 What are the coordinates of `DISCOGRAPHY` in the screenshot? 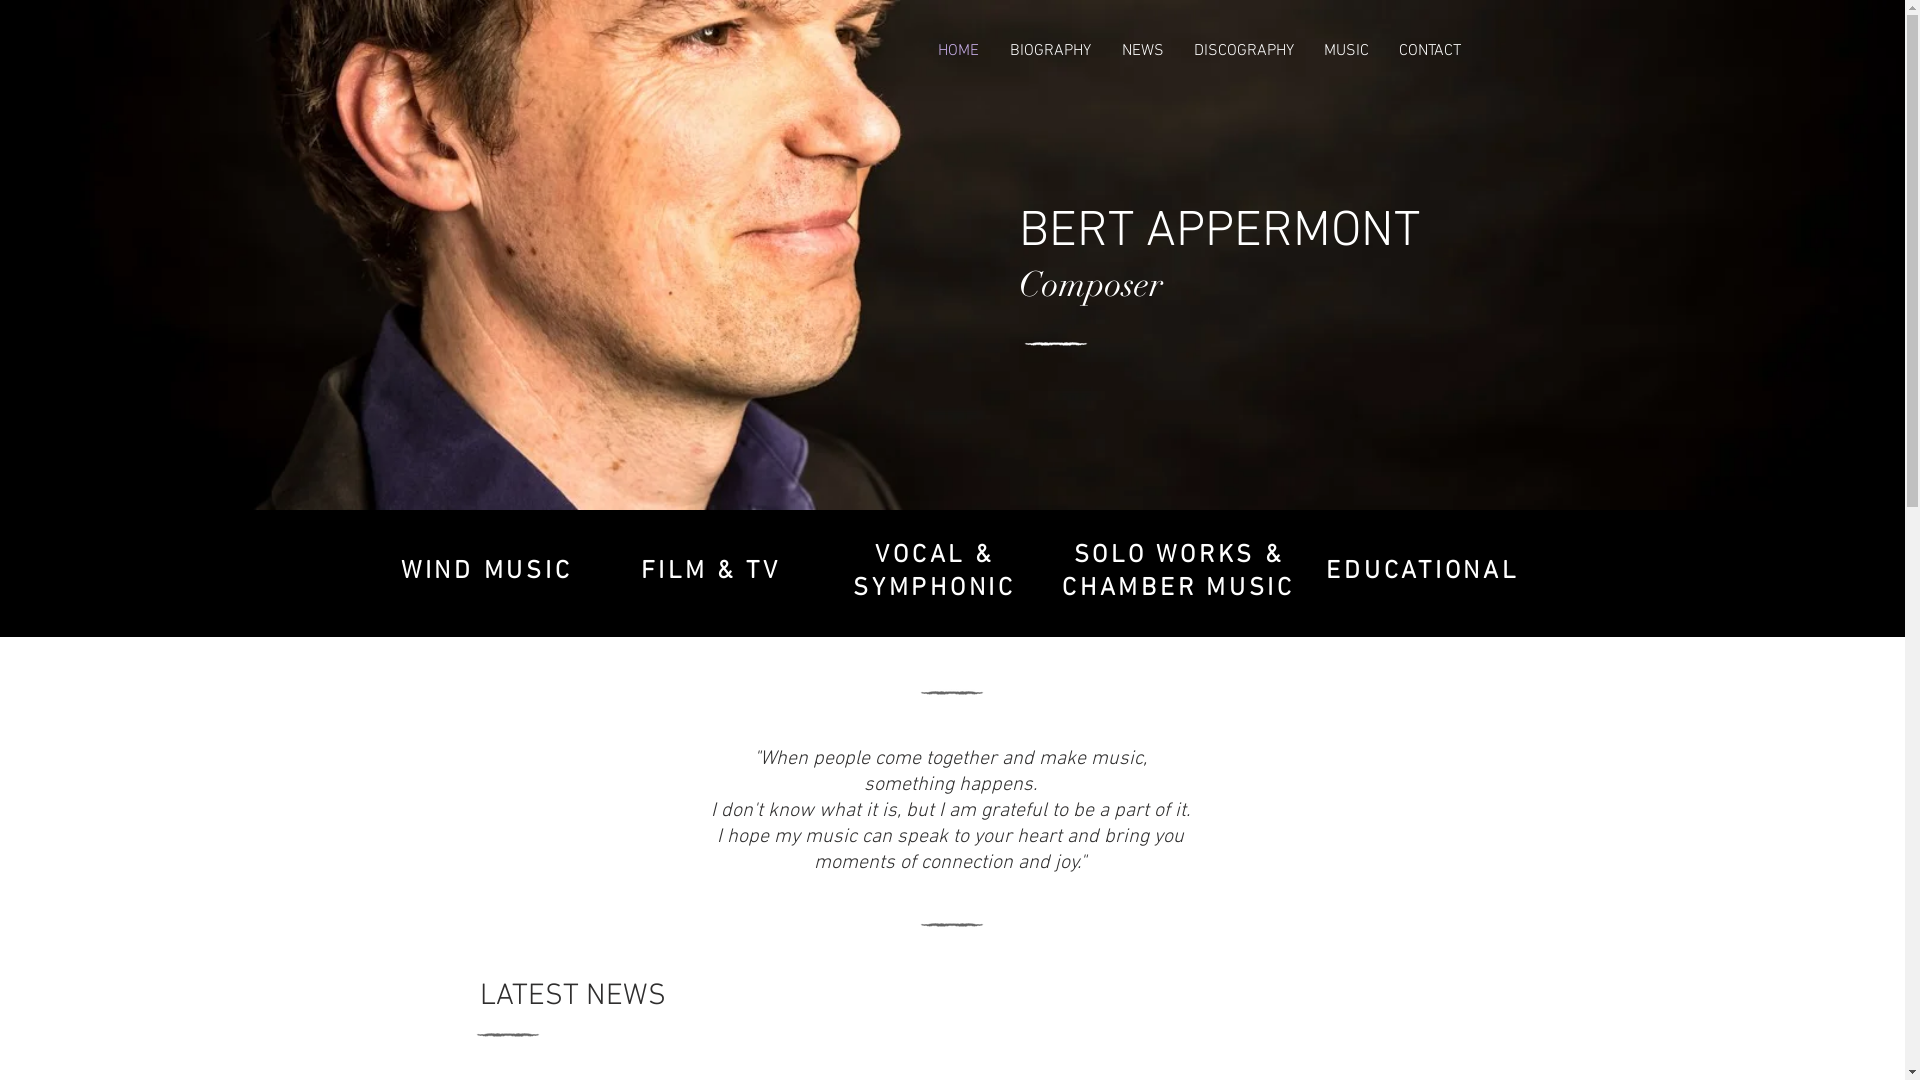 It's located at (1243, 51).